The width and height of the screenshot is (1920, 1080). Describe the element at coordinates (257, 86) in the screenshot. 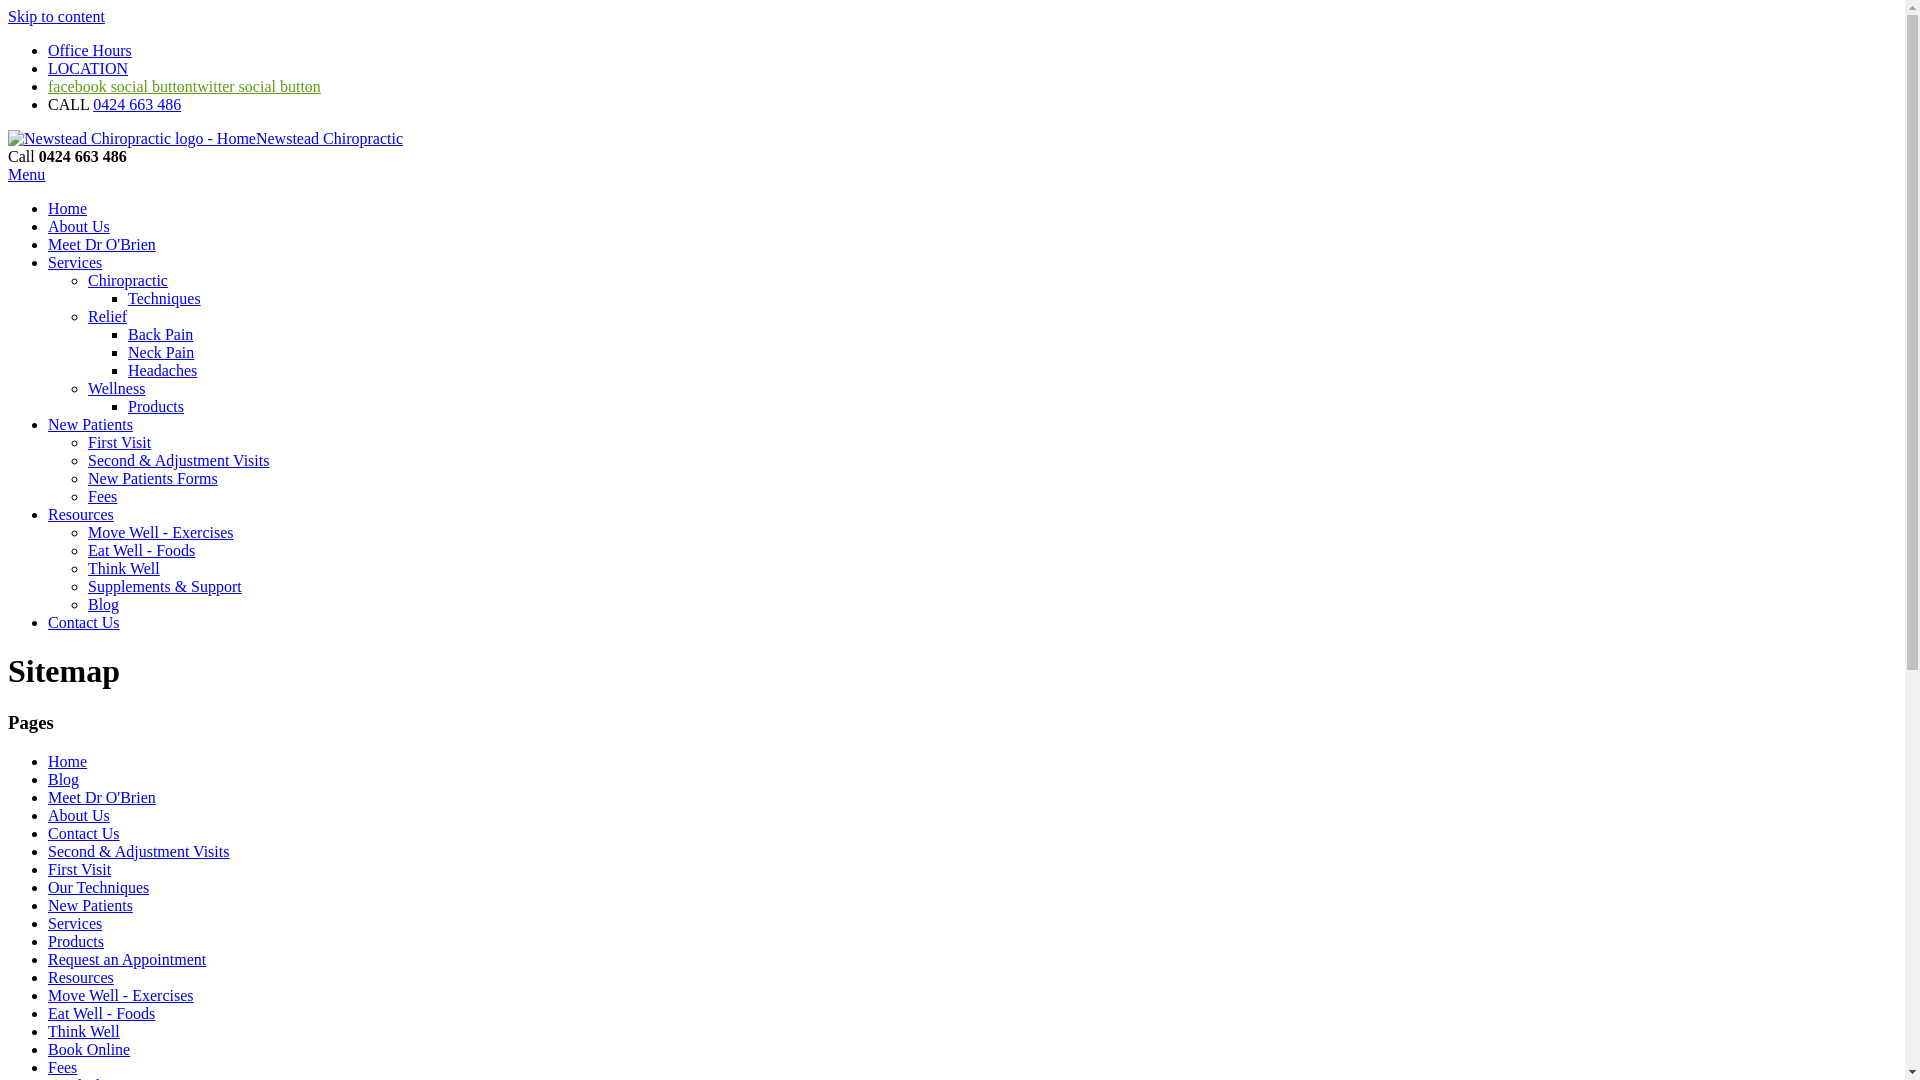

I see `twitter social button` at that location.